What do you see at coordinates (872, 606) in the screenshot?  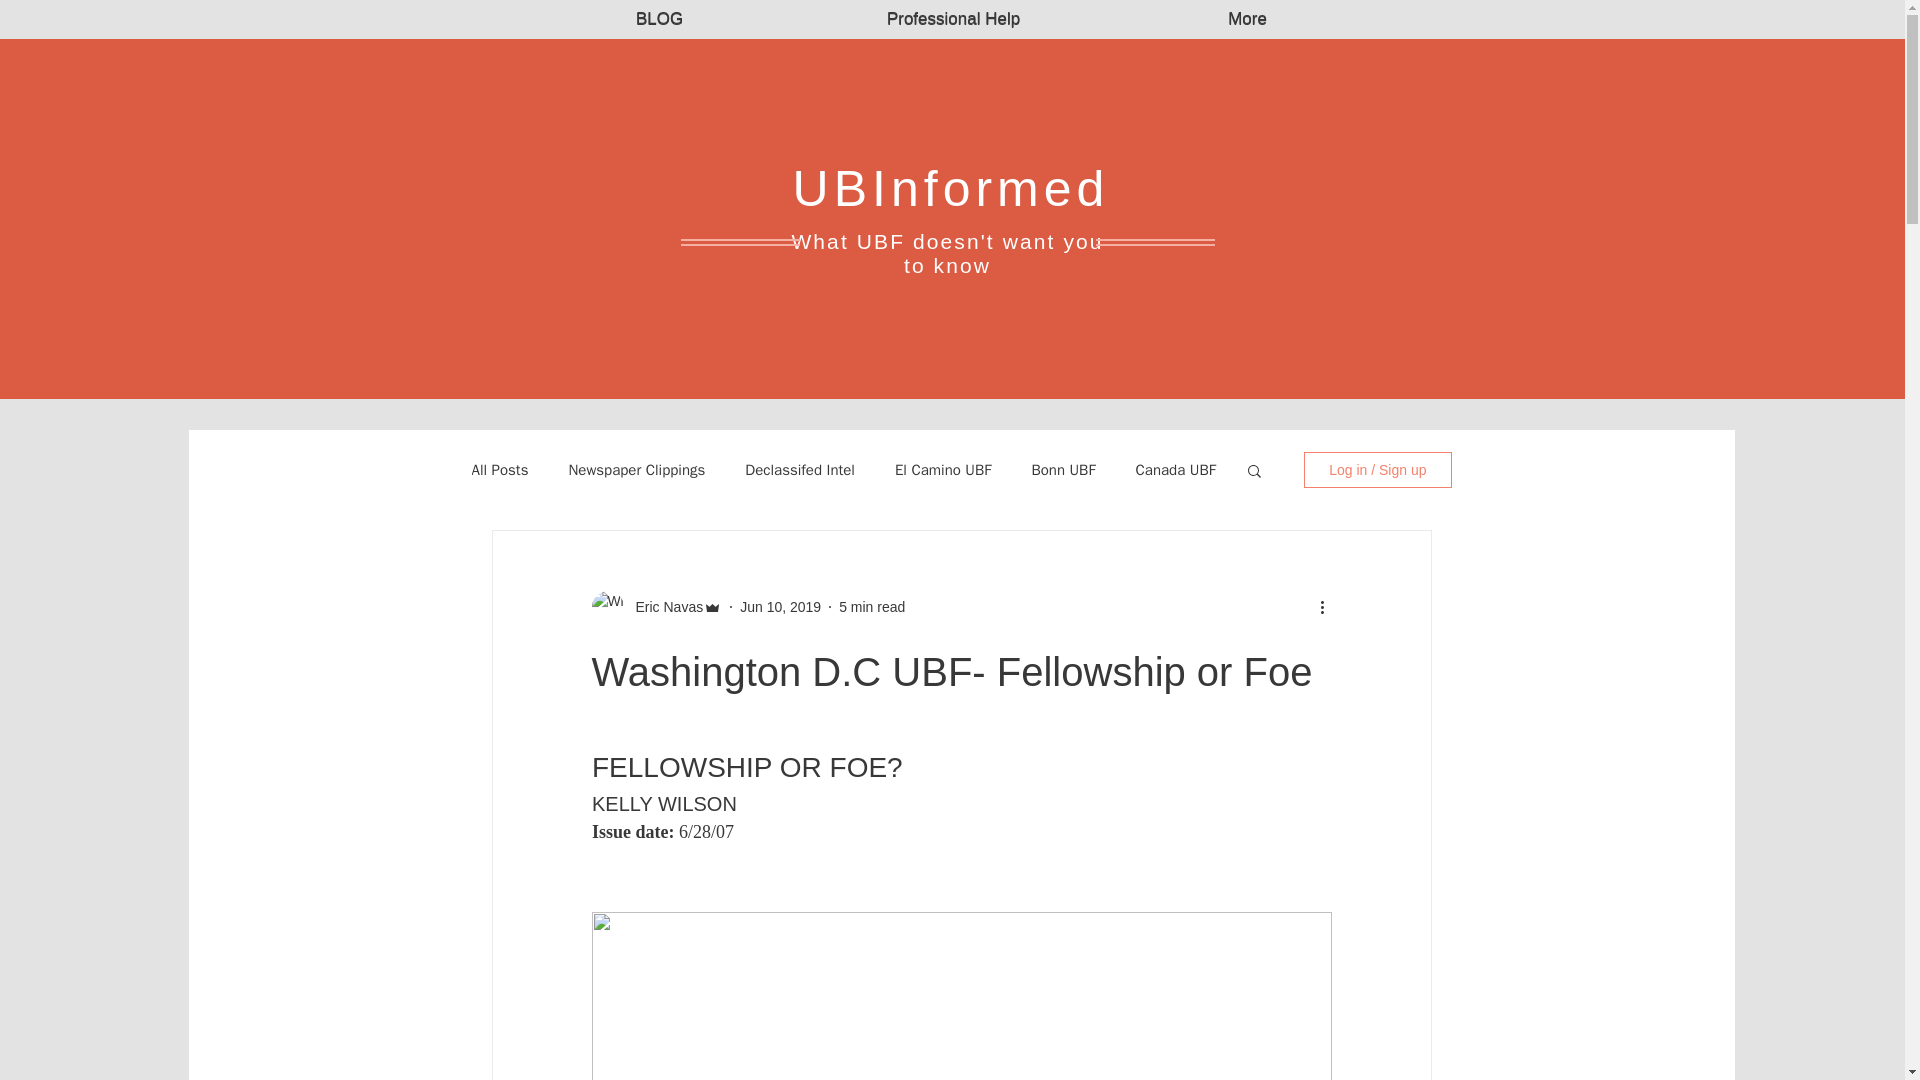 I see `5 min read` at bounding box center [872, 606].